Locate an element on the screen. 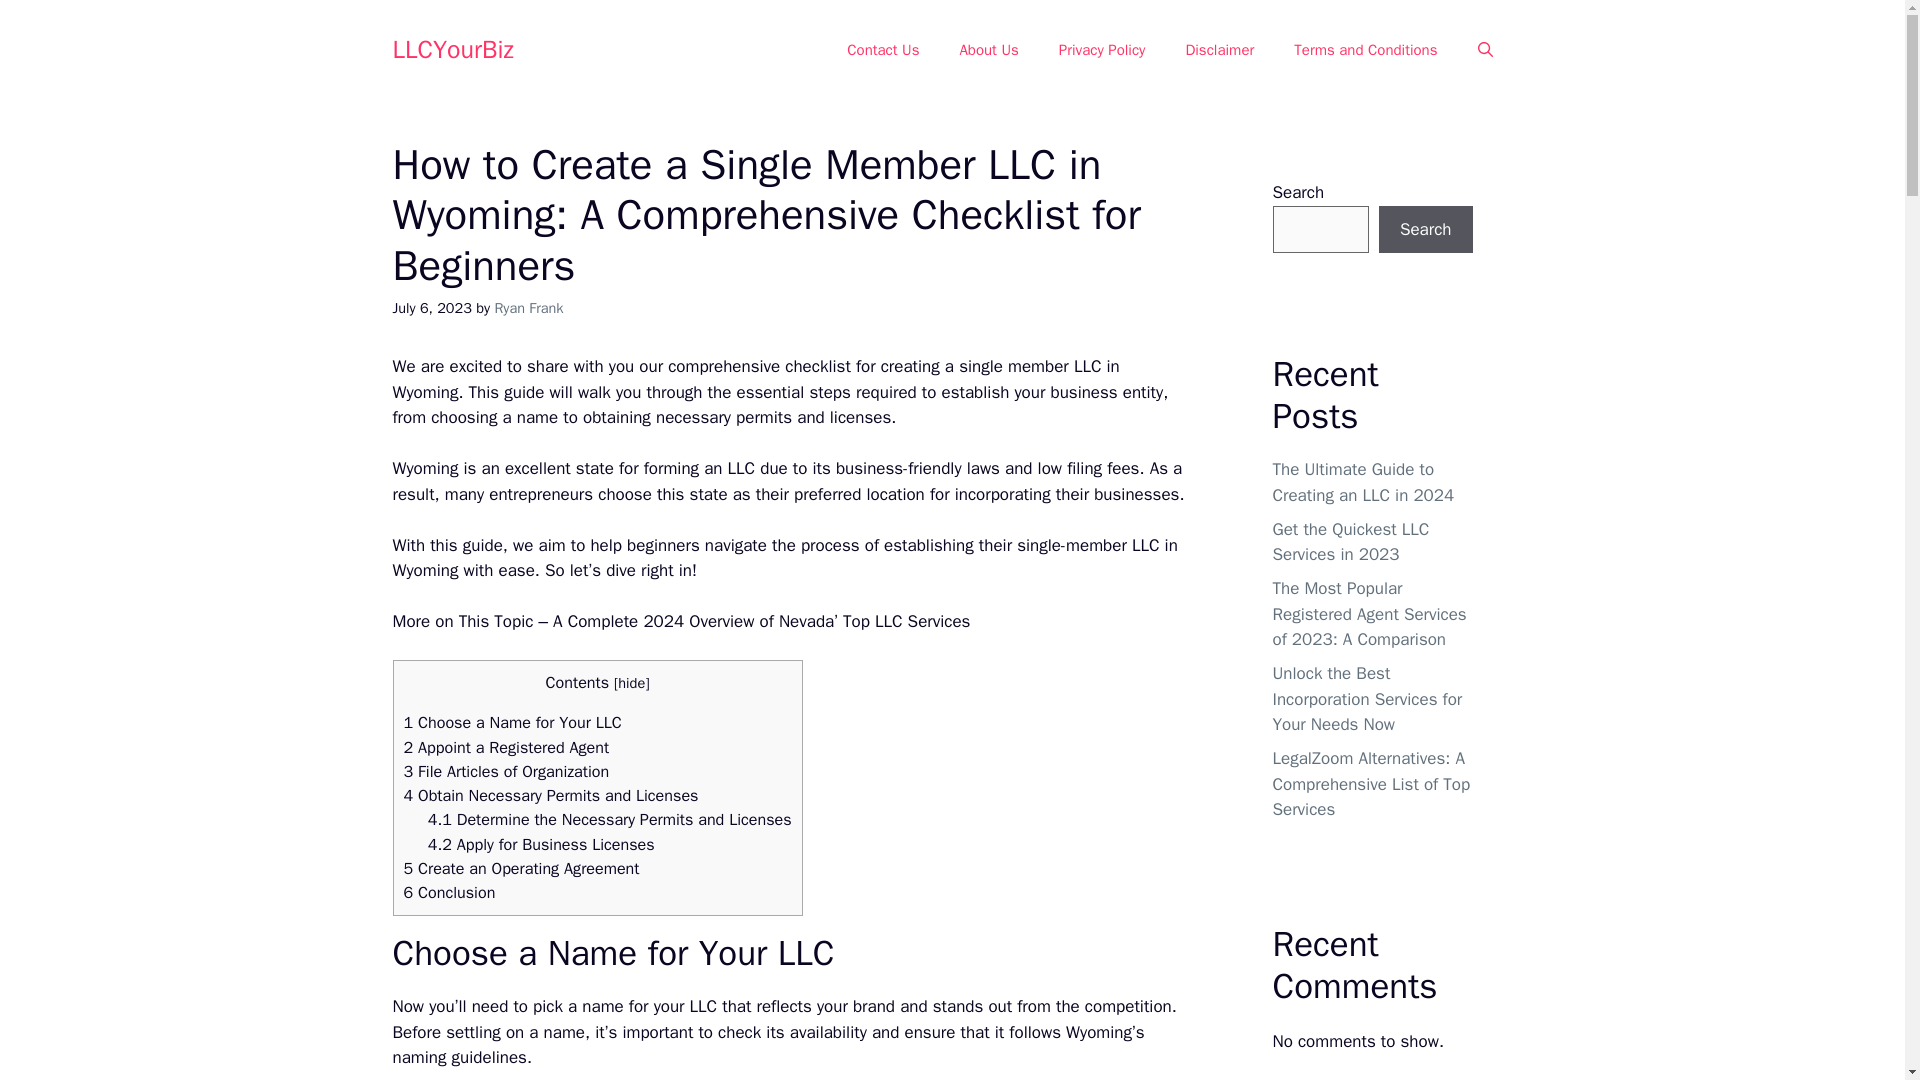 The width and height of the screenshot is (1920, 1080). The Ultimate Guide to Creating an LLC in 2024 is located at coordinates (1362, 482).